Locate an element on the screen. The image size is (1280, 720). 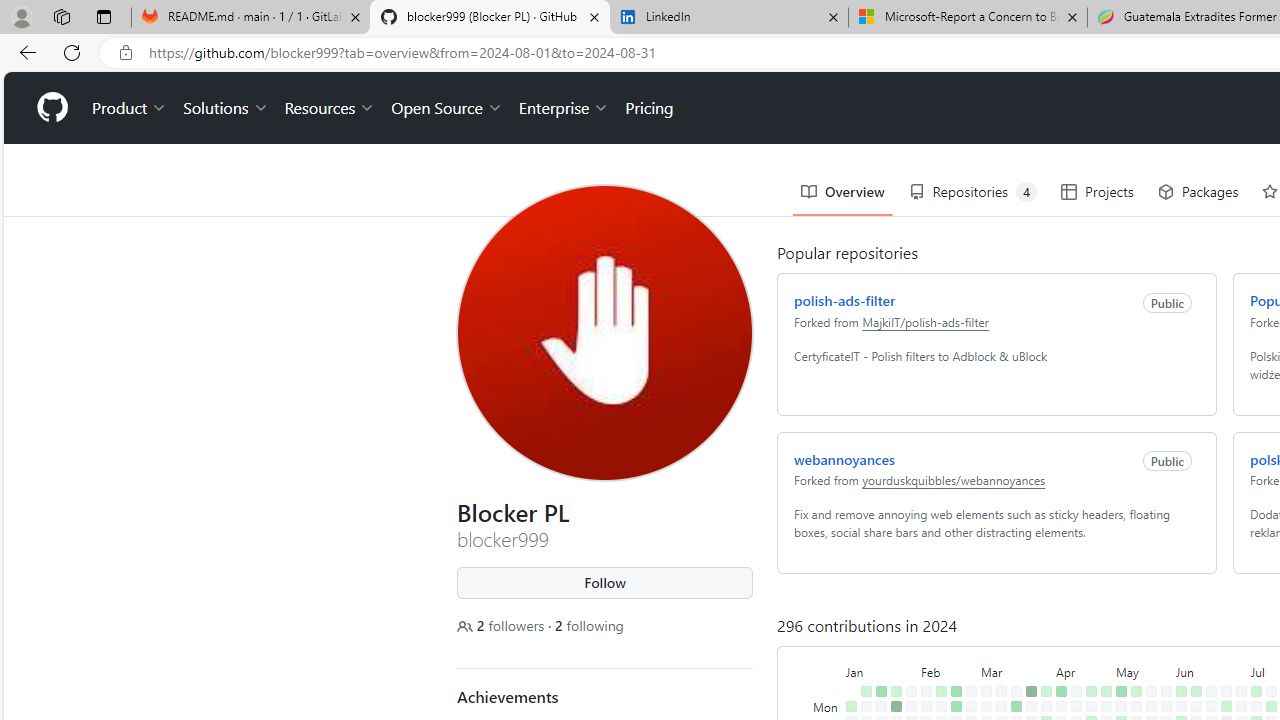
Pricing is located at coordinates (649, 108).